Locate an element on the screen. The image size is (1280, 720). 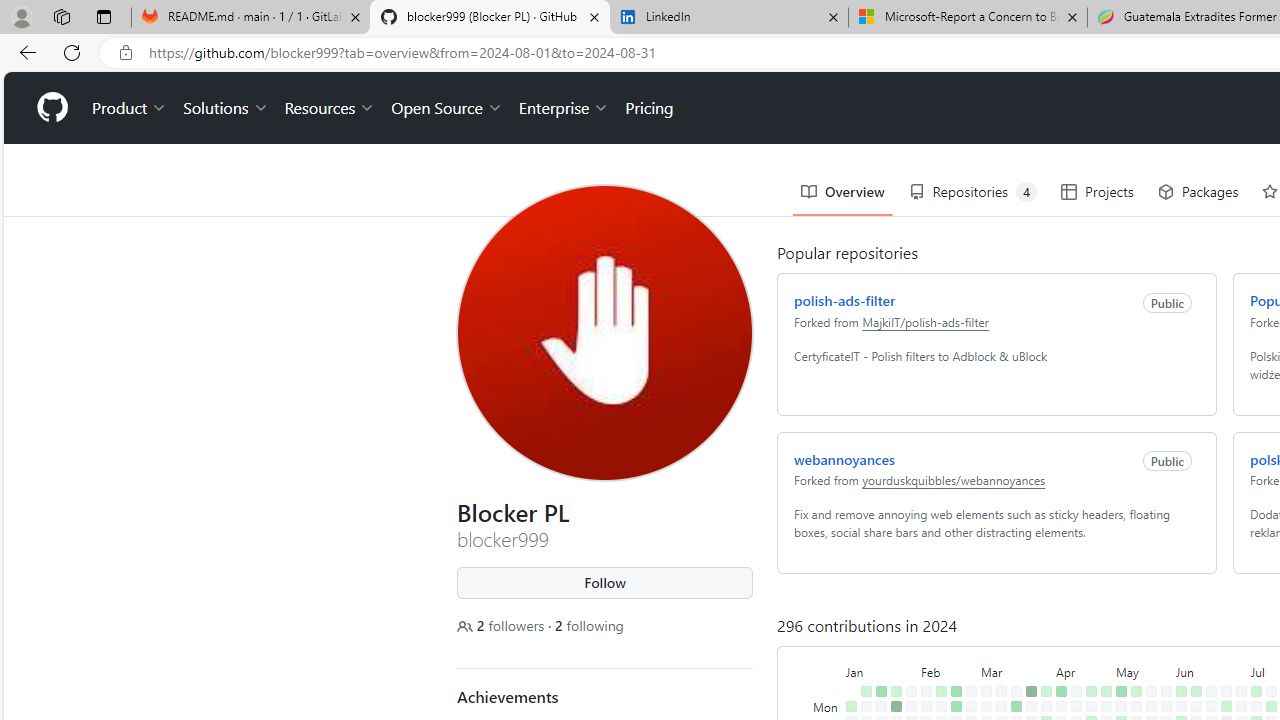
Pricing is located at coordinates (649, 108).